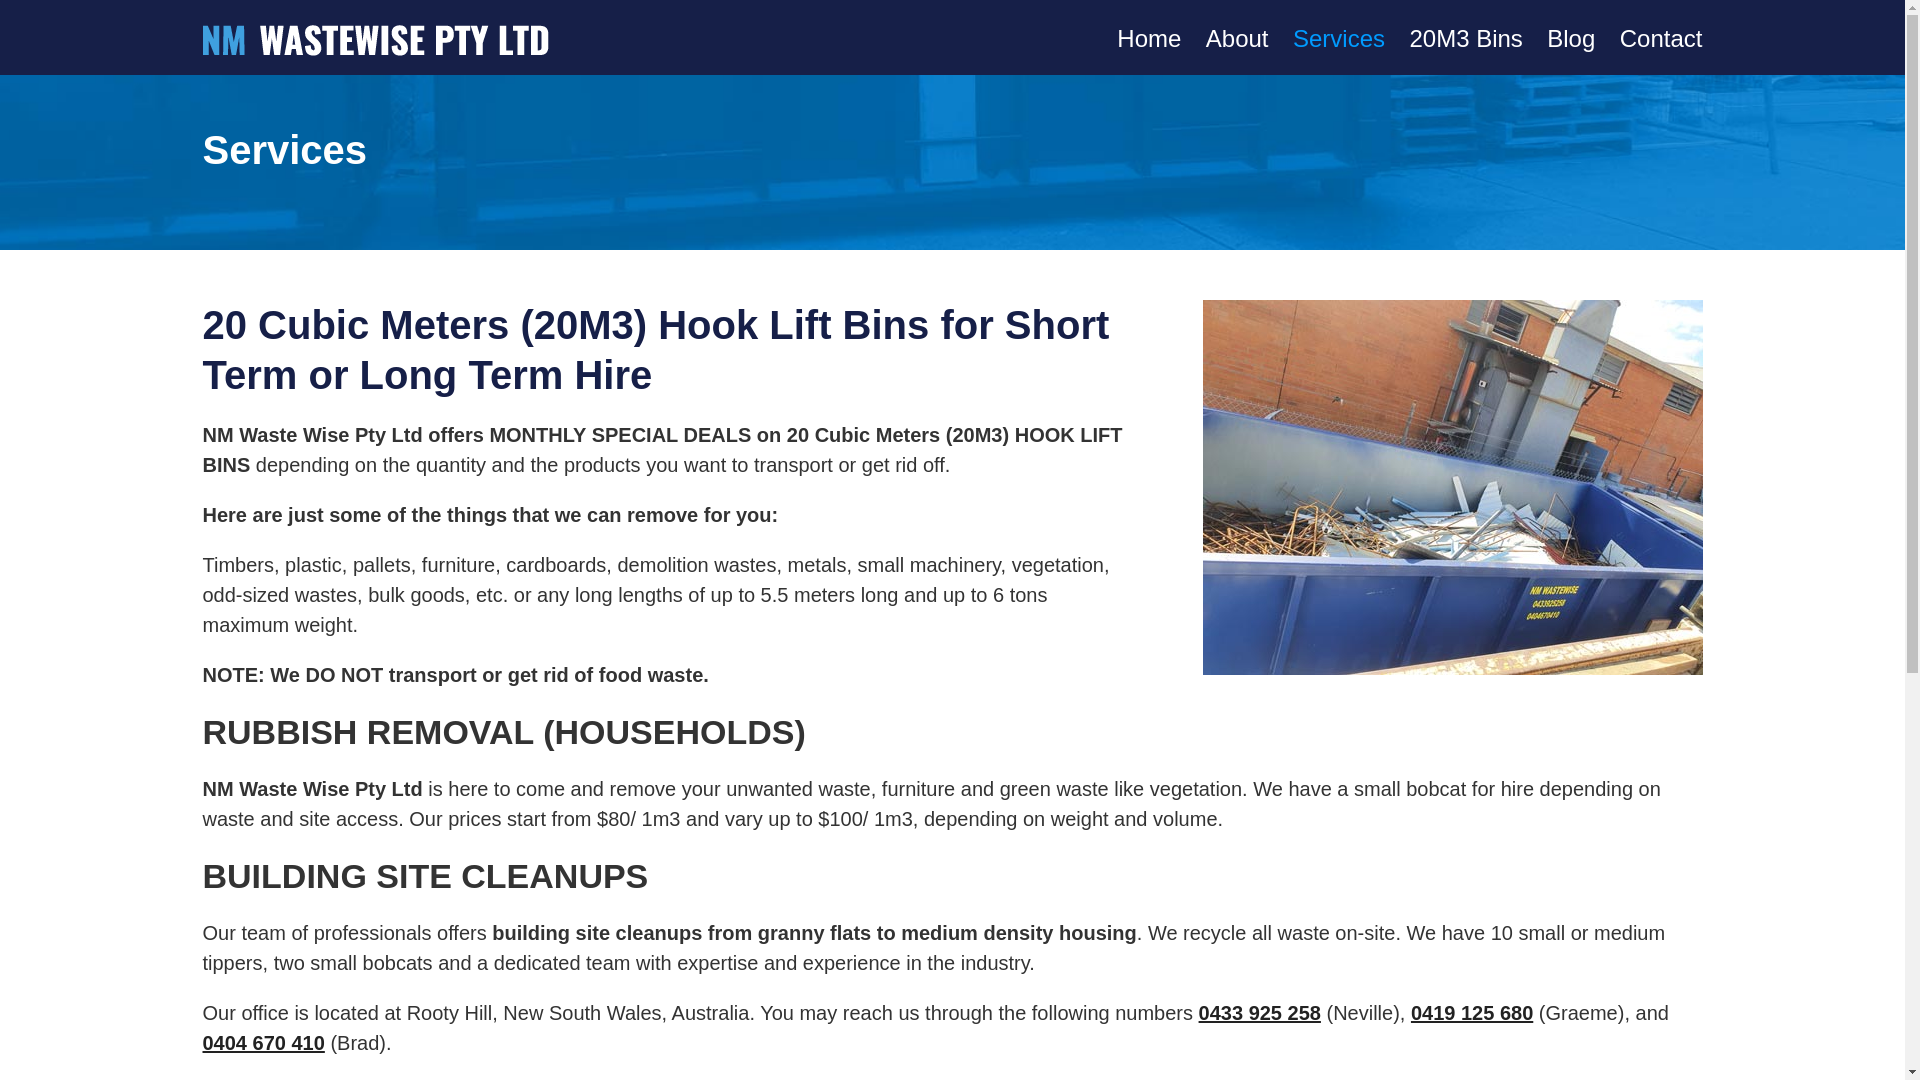  I want to click on Blog, so click(1571, 38).